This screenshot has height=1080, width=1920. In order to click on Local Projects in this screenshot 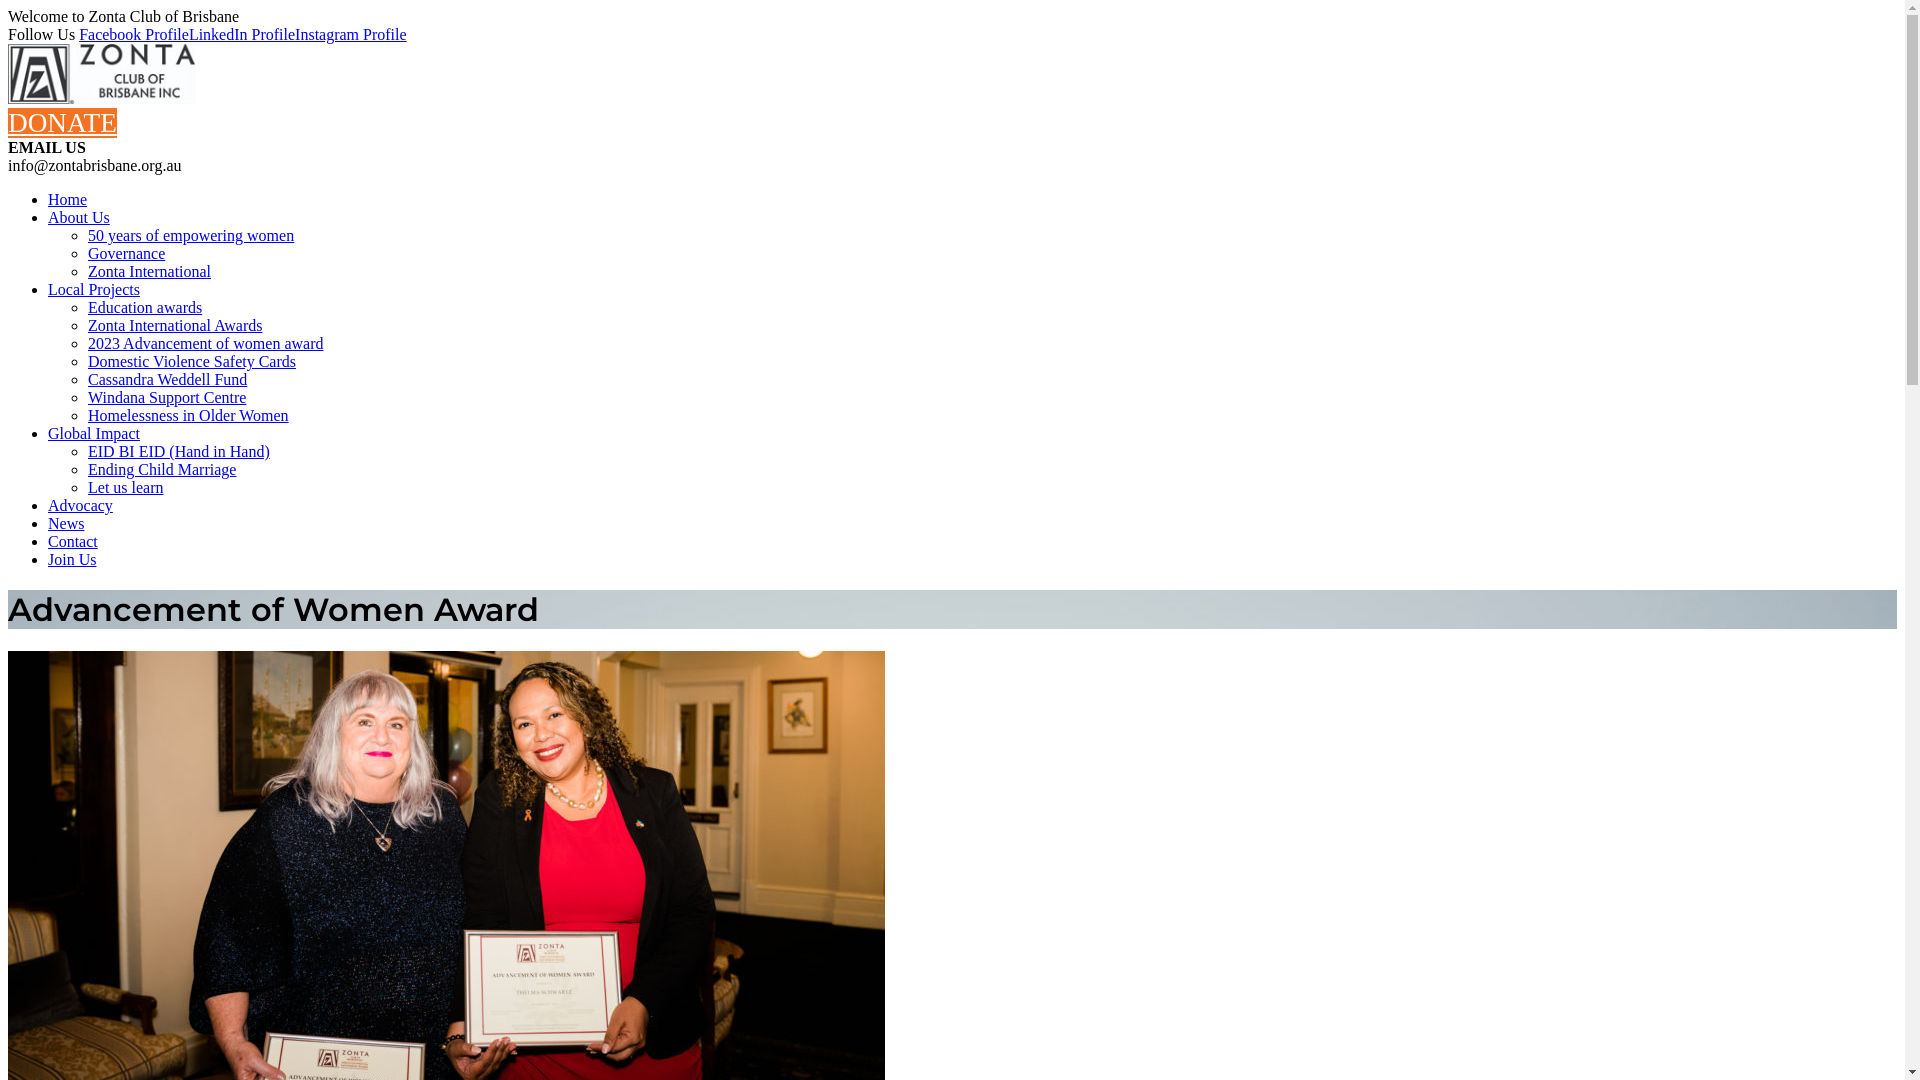, I will do `click(94, 290)`.